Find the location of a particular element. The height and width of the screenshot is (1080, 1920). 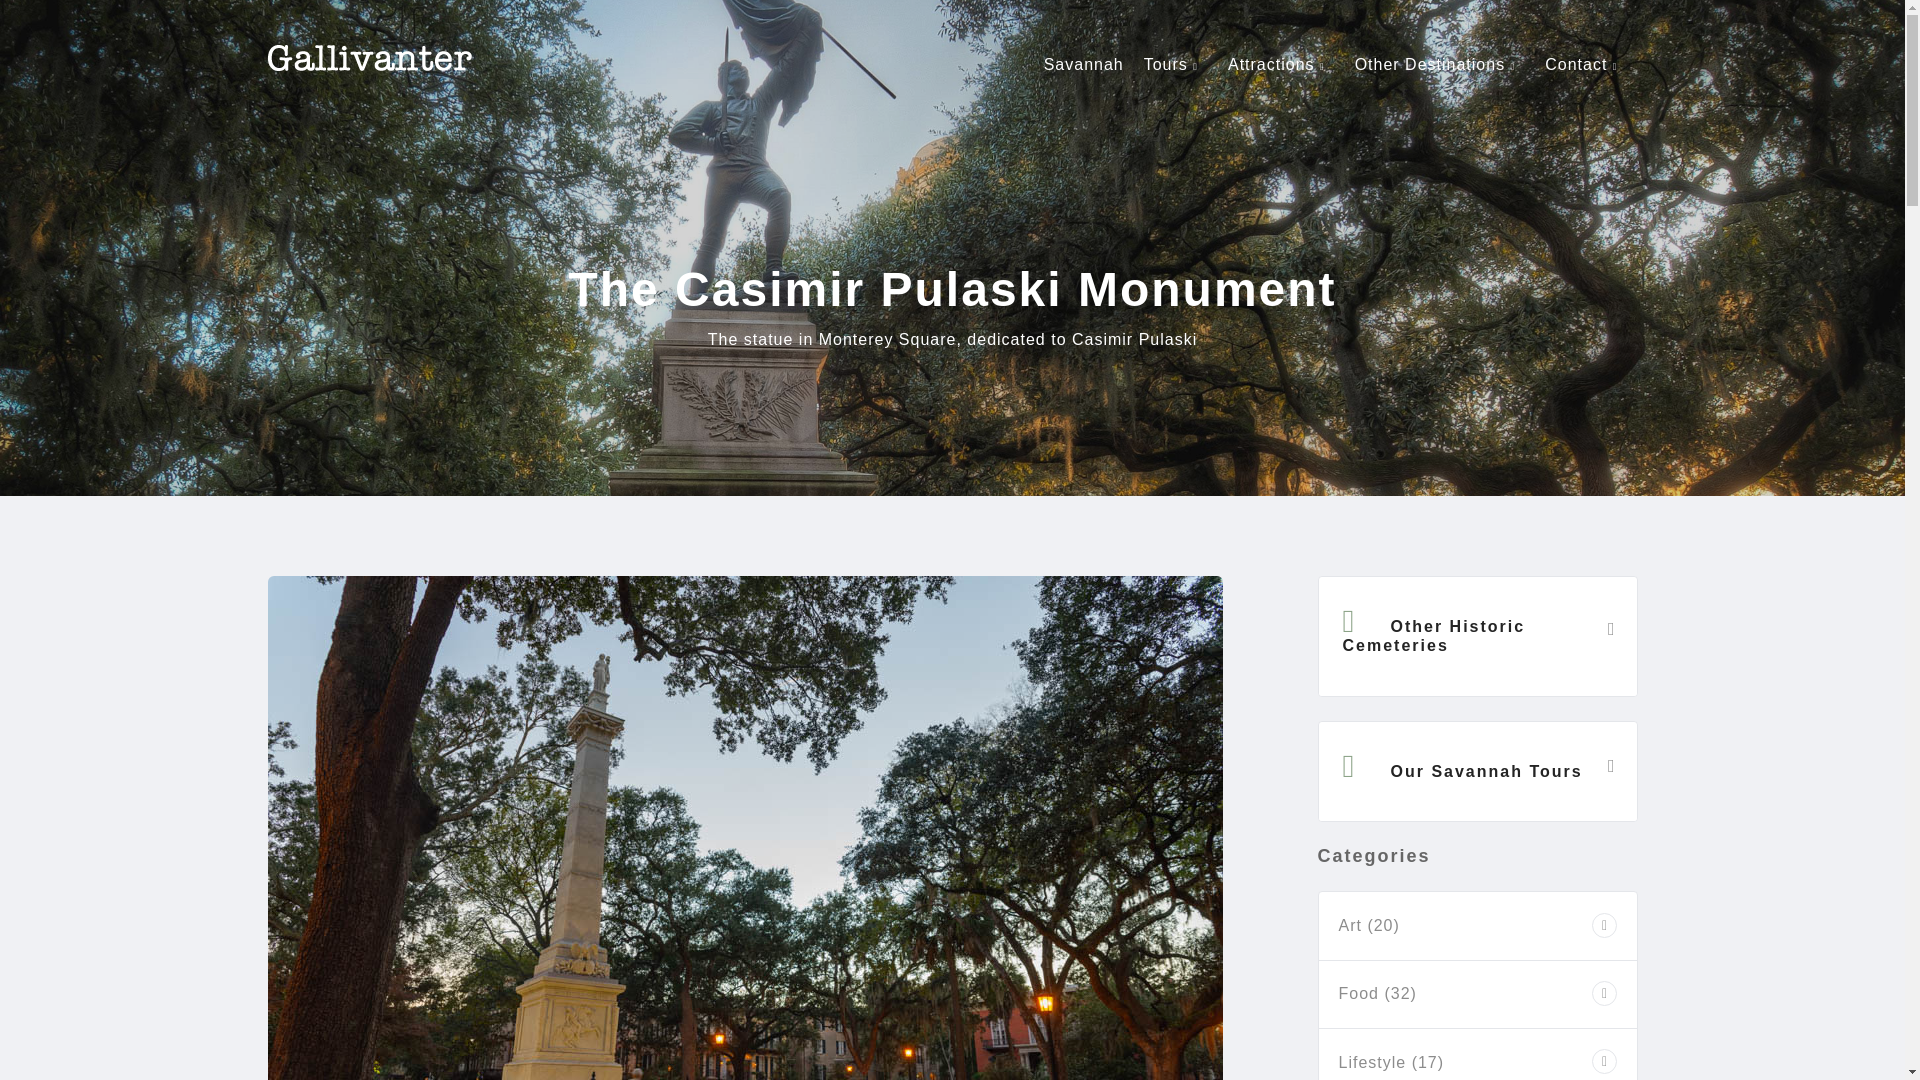

Tours is located at coordinates (1176, 64).